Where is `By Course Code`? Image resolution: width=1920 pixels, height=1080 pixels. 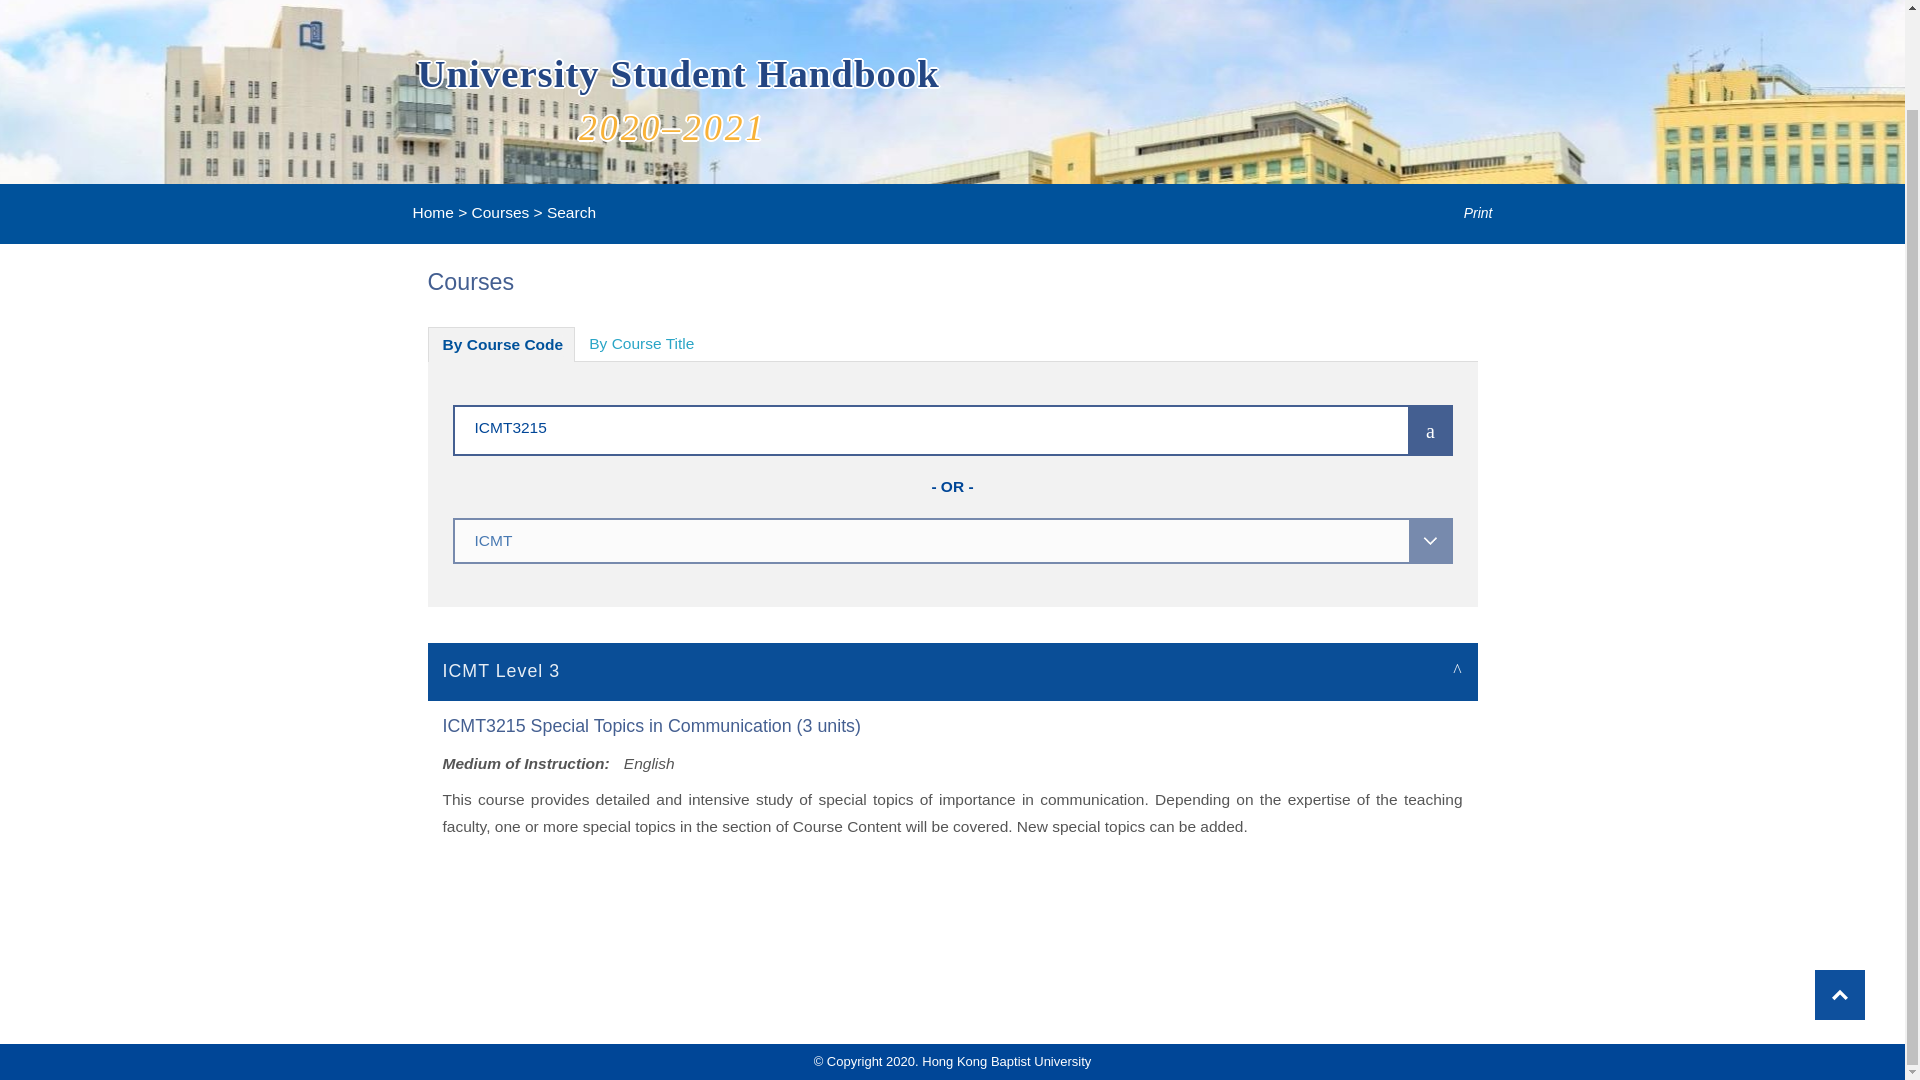 By Course Code is located at coordinates (502, 344).